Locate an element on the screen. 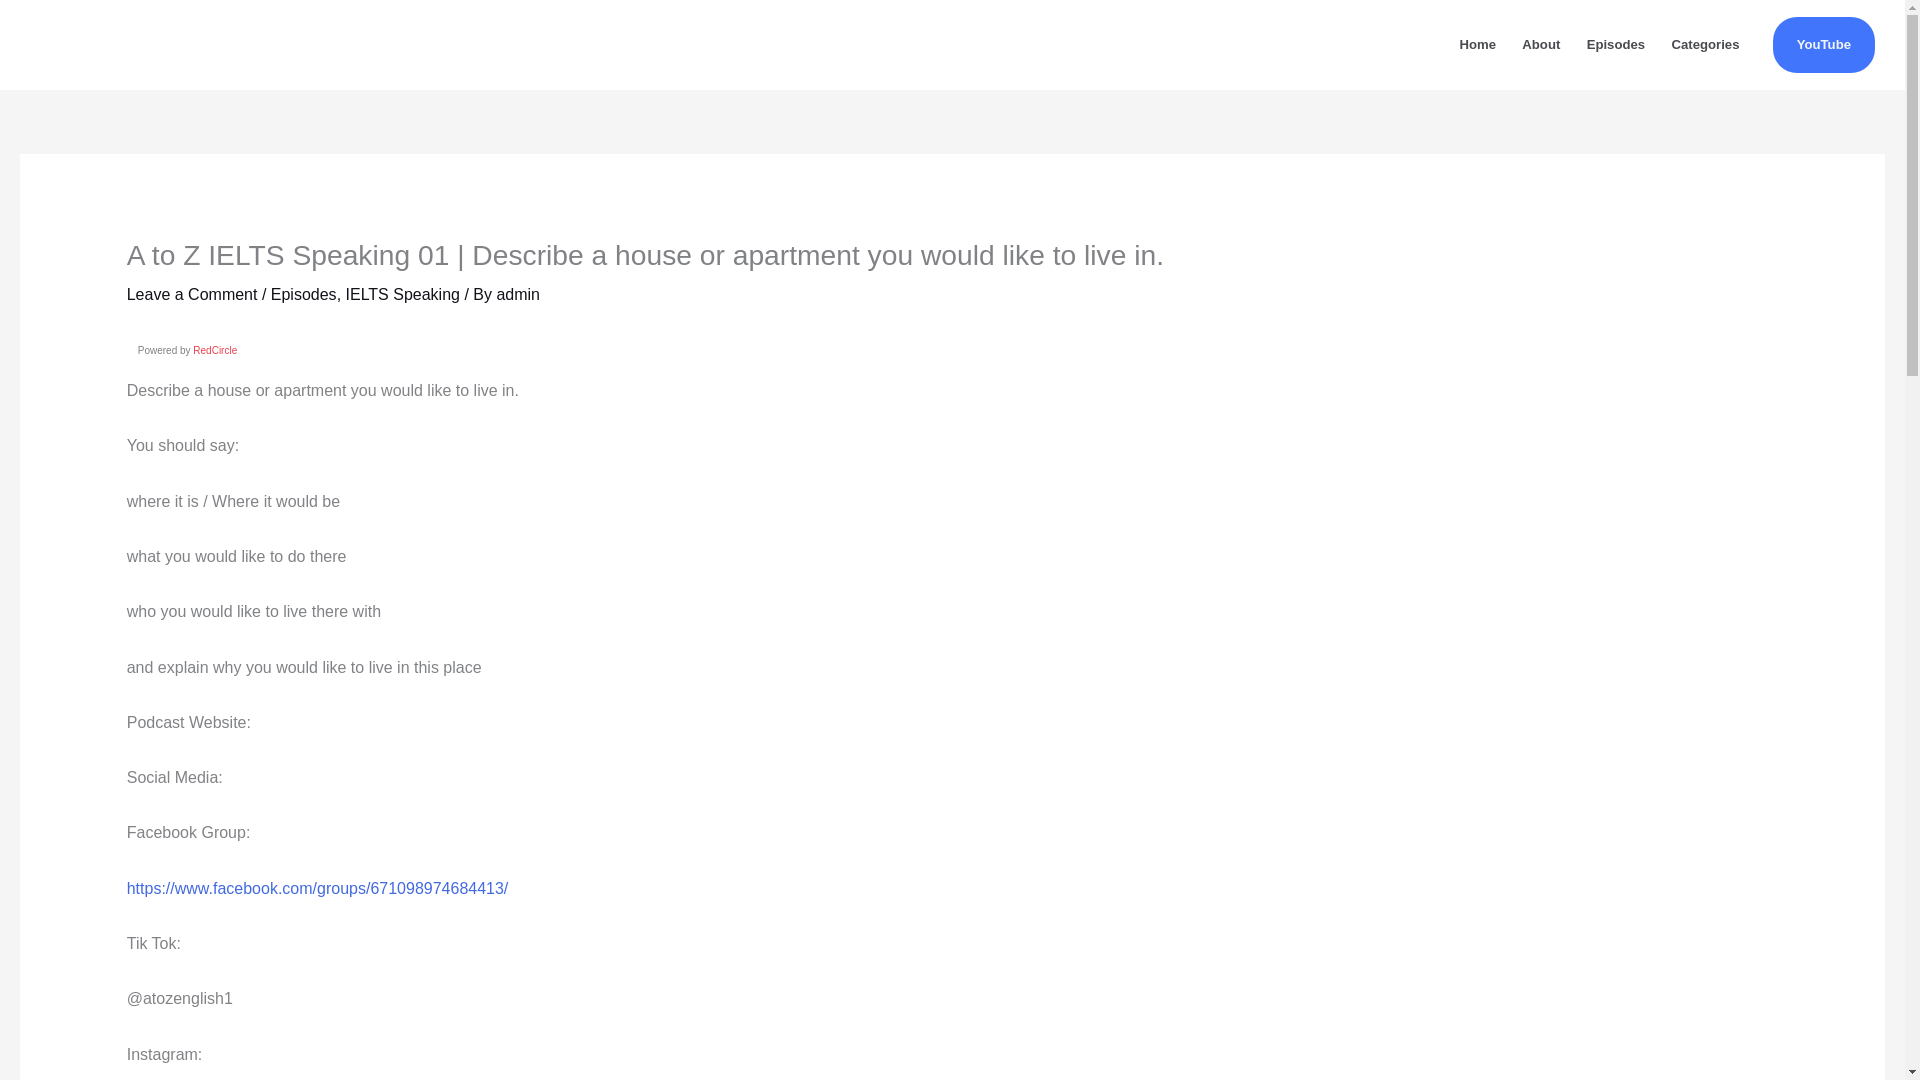 This screenshot has height=1080, width=1920. Episodes is located at coordinates (304, 294).